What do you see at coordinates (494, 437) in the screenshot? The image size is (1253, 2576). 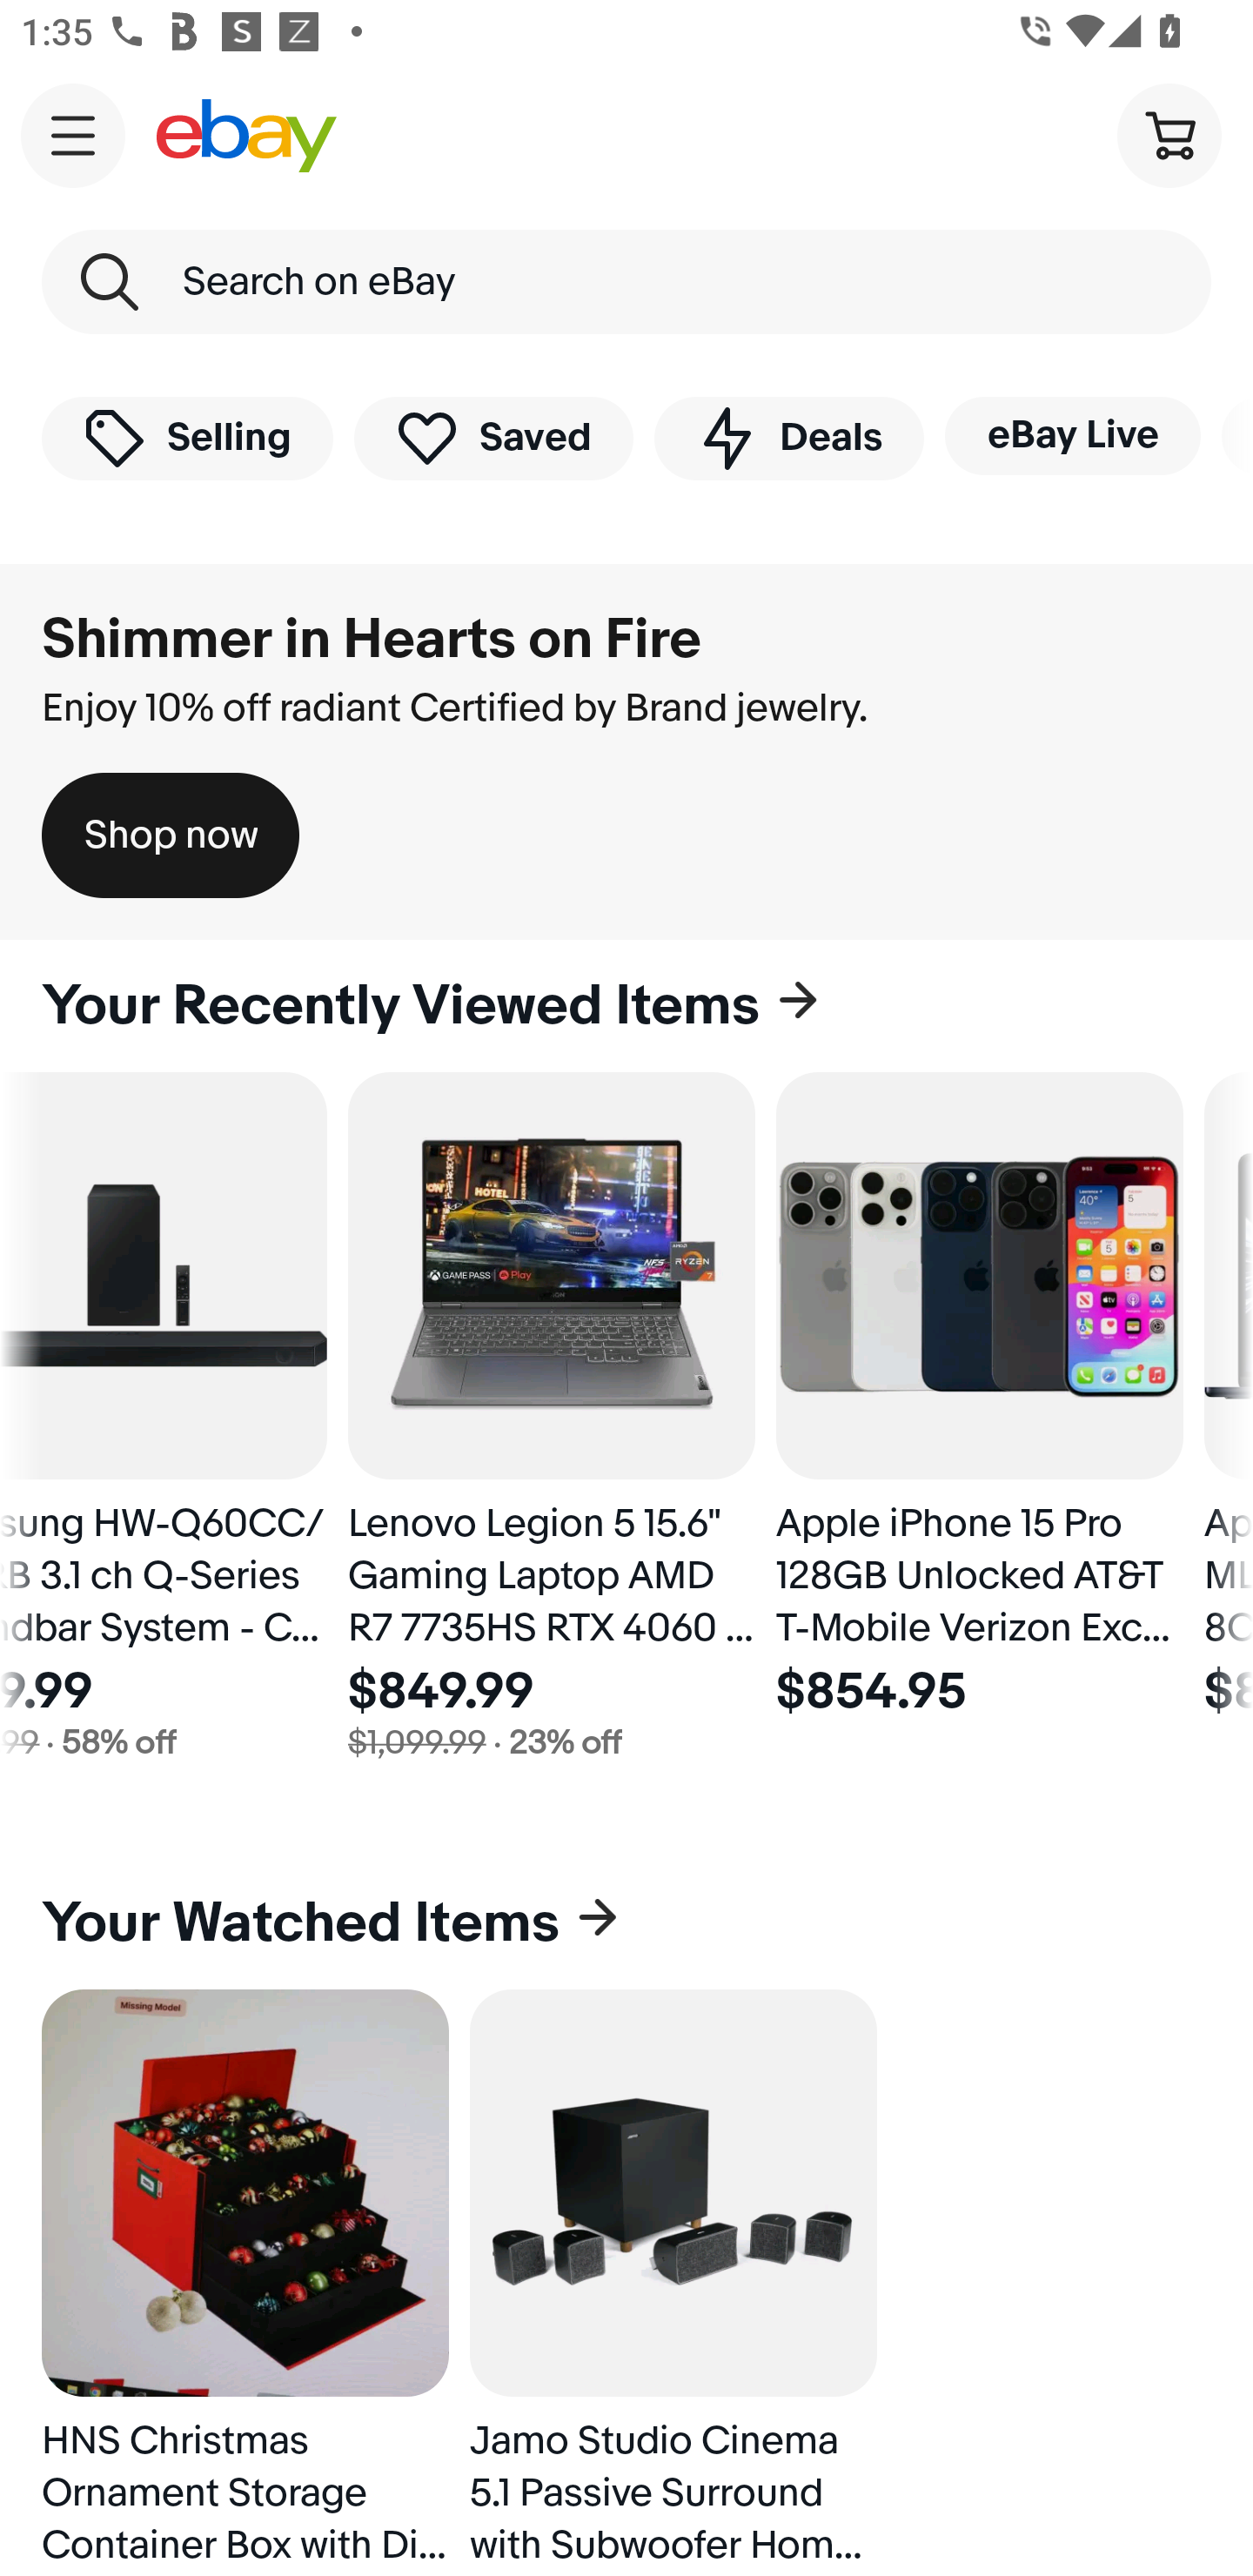 I see `Saved` at bounding box center [494, 437].